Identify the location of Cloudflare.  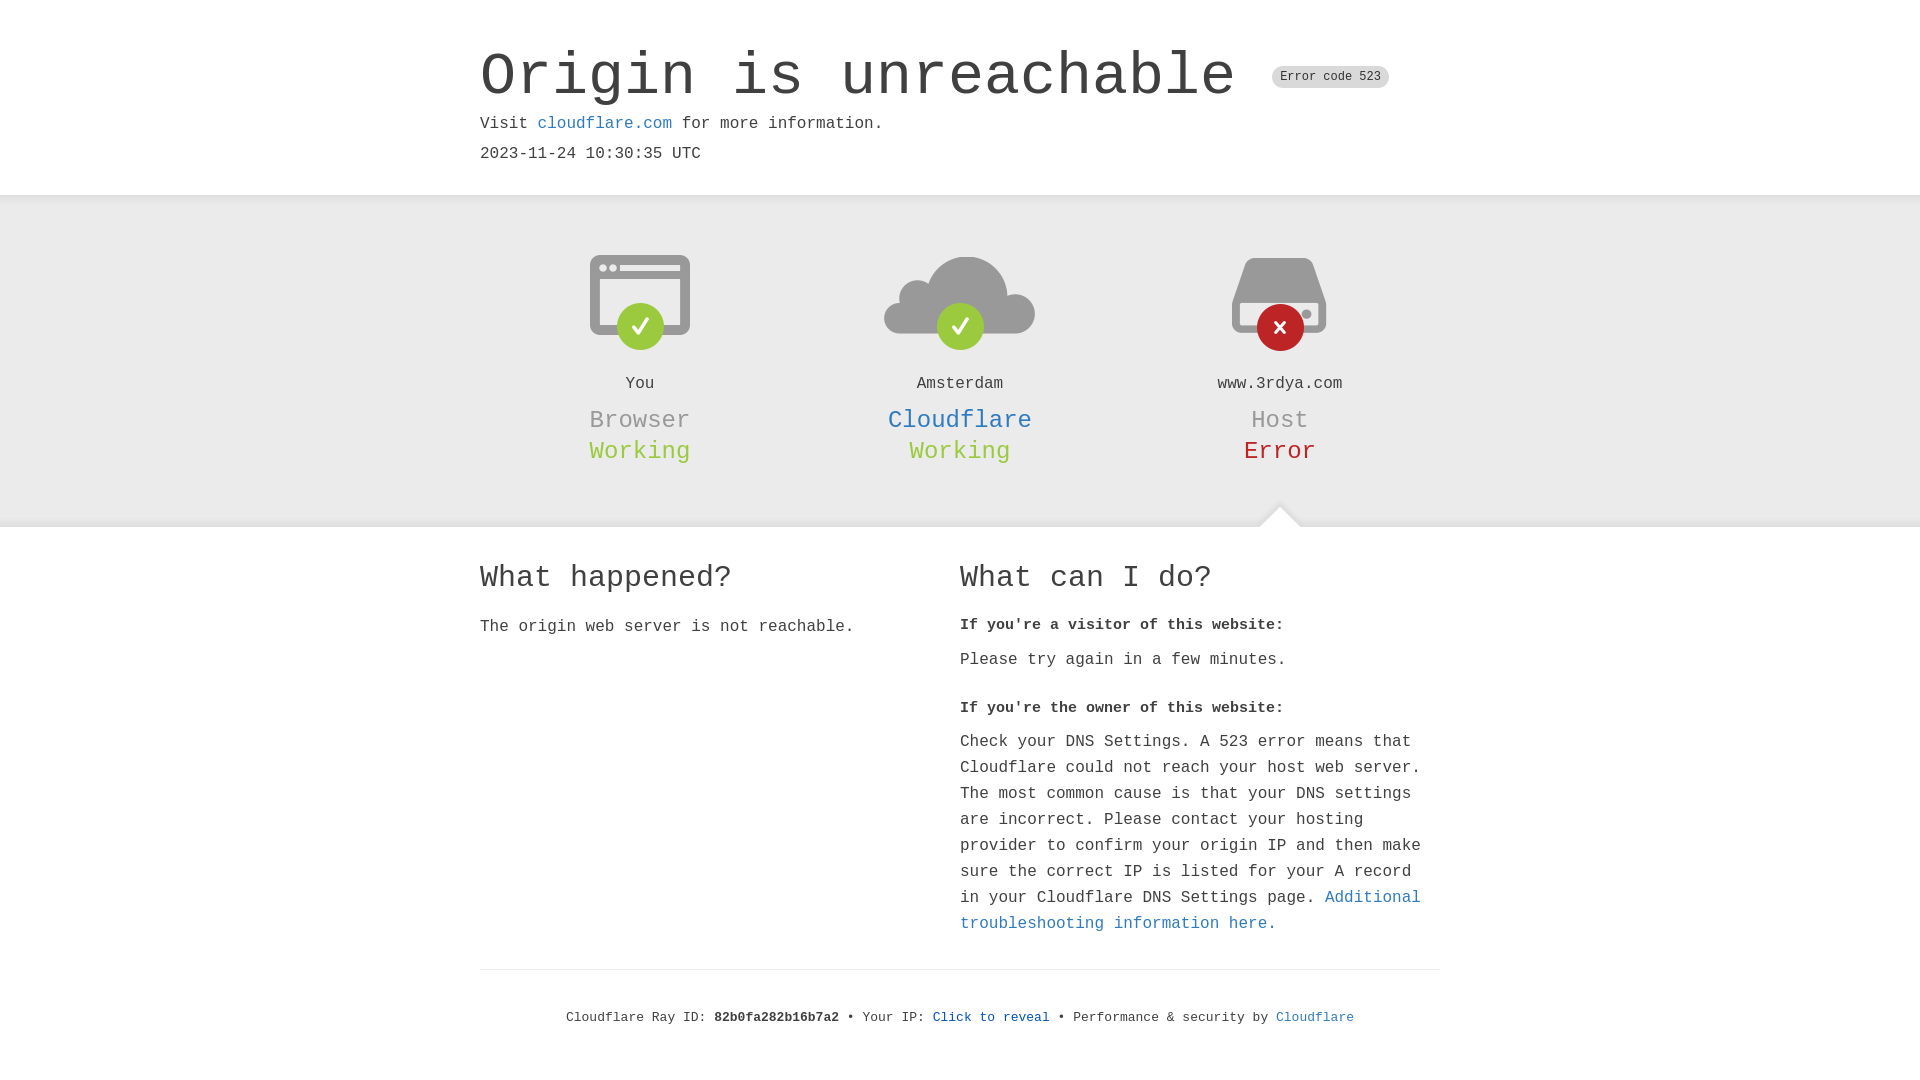
(1315, 1018).